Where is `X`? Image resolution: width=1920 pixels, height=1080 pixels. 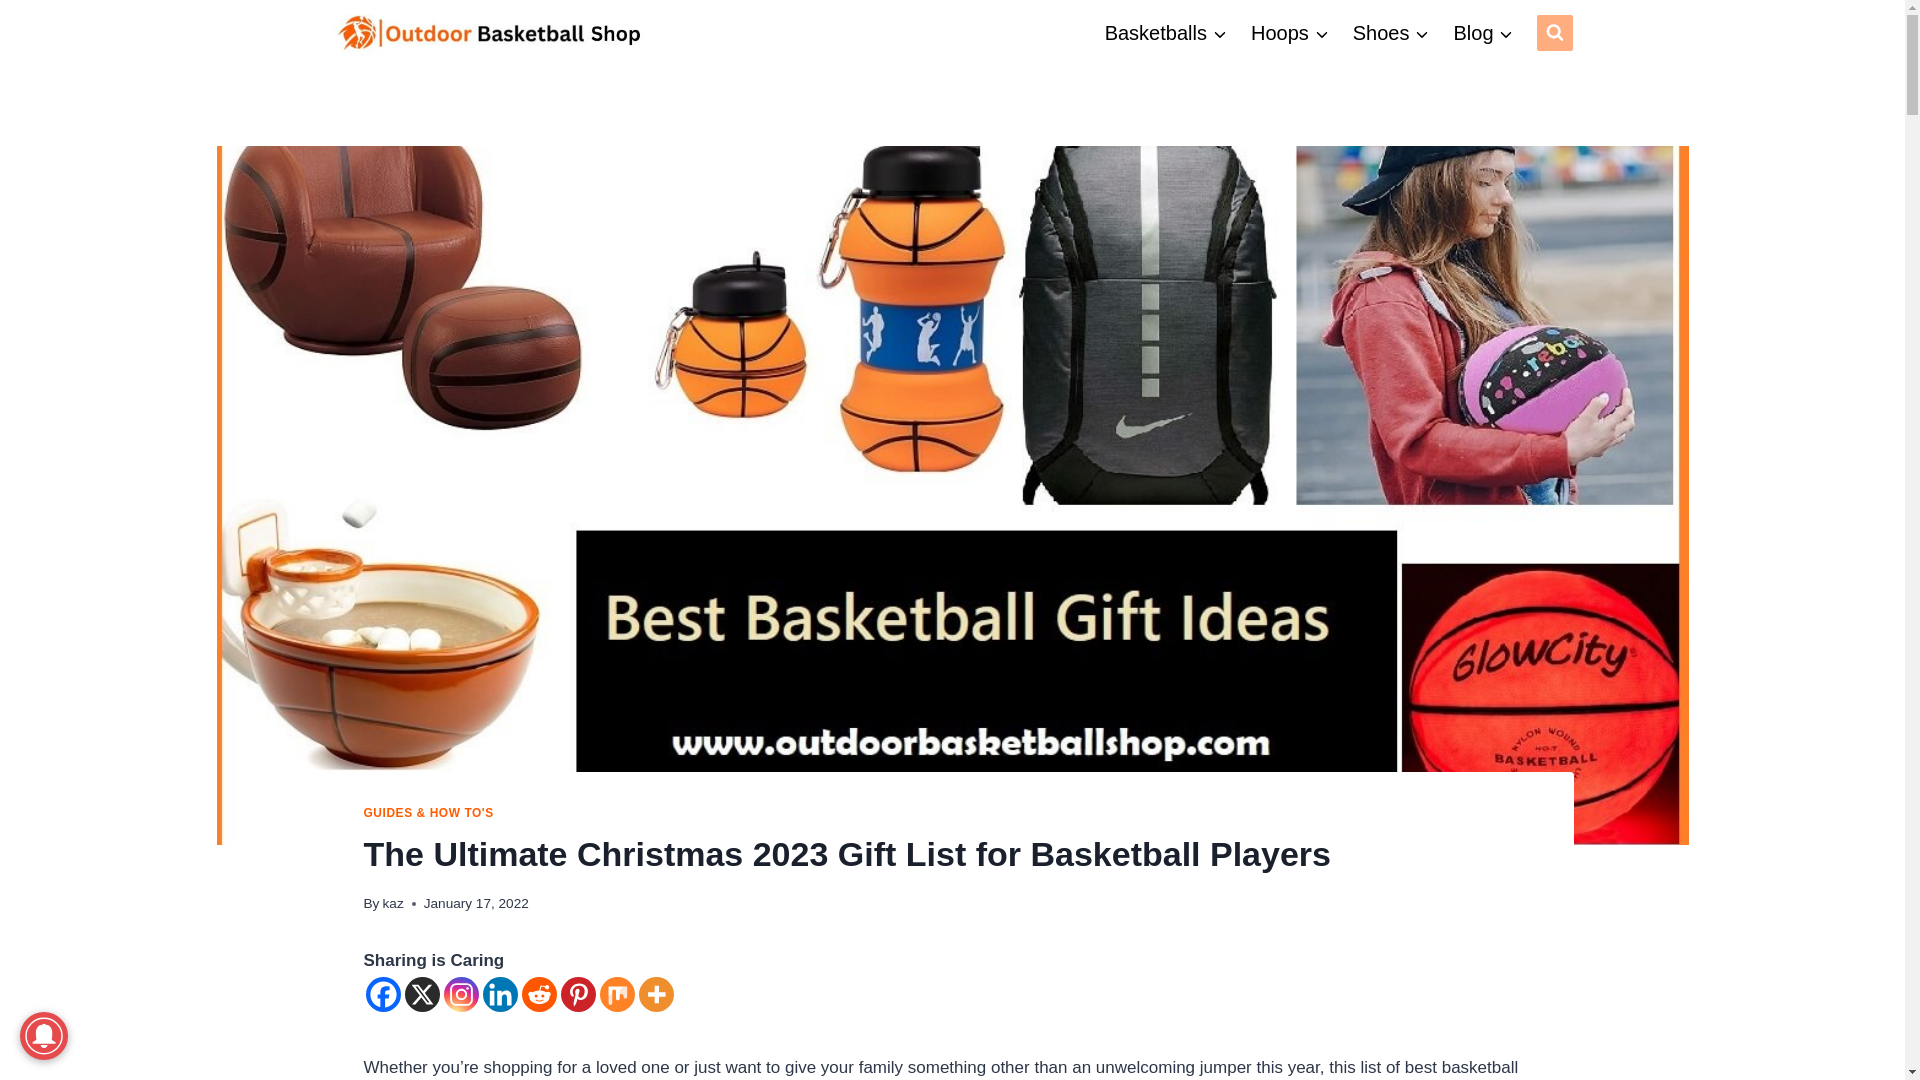
X is located at coordinates (421, 994).